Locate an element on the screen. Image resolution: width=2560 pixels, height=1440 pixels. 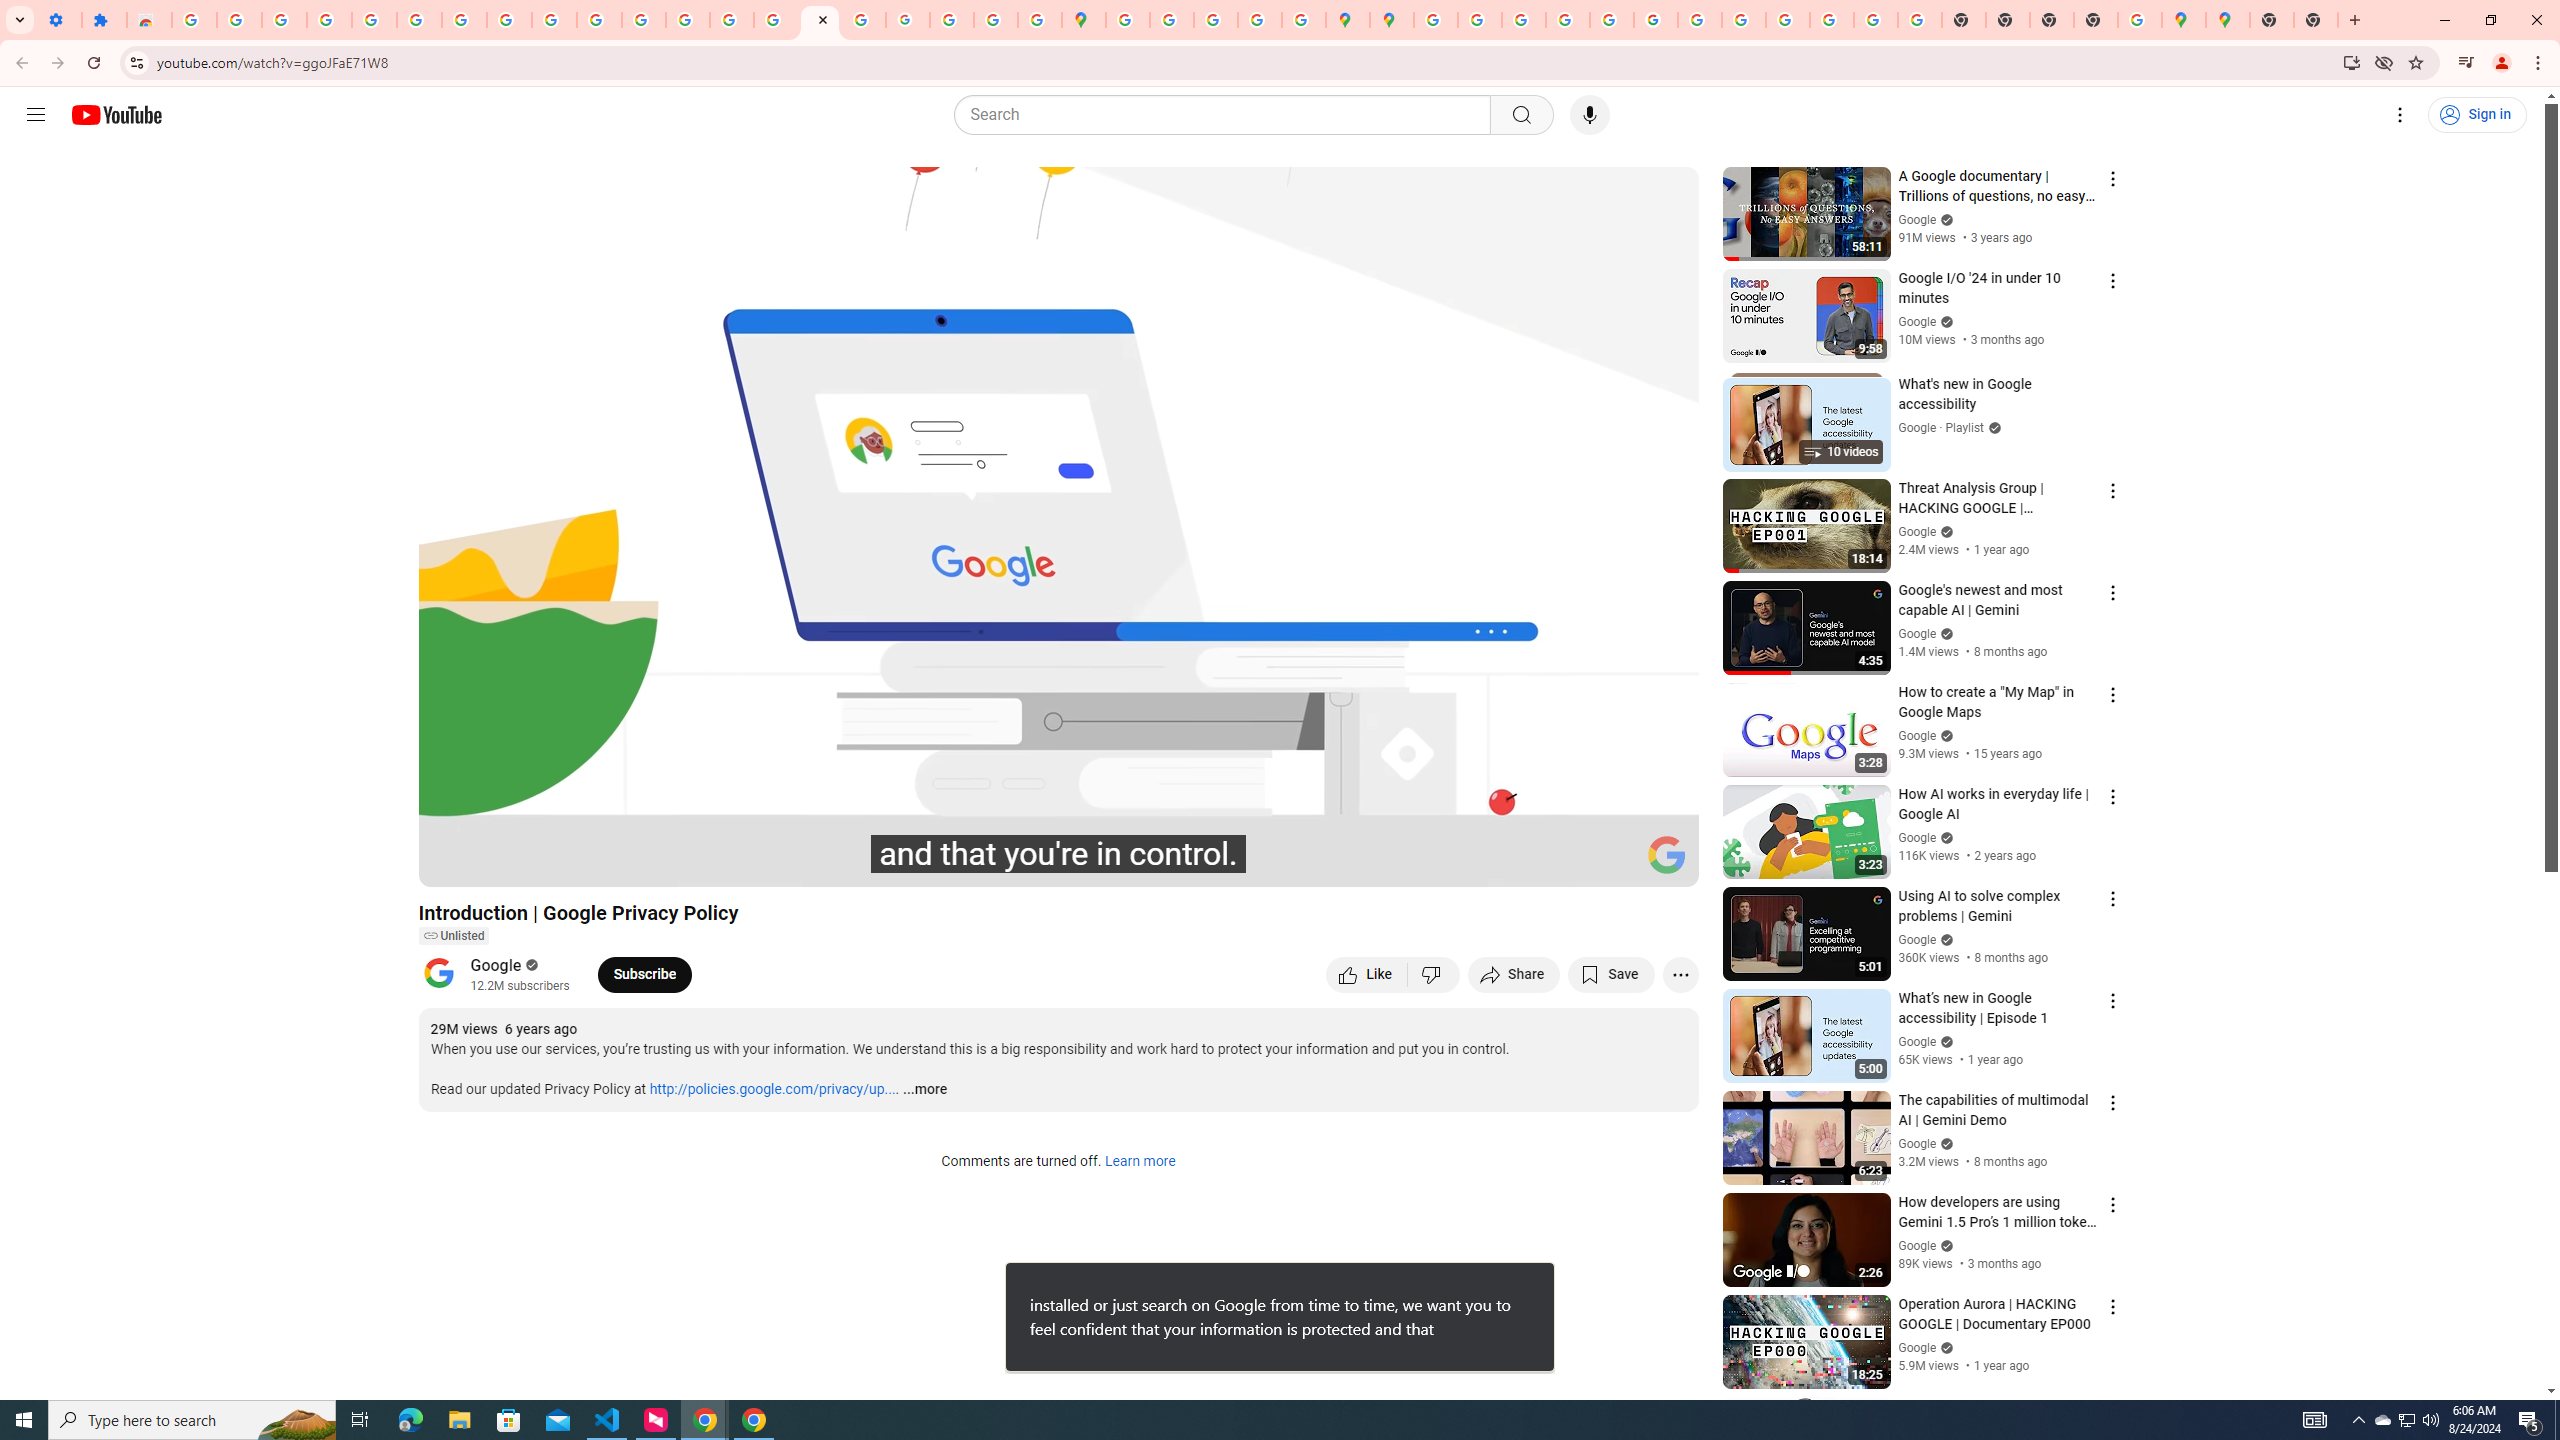
YouTube is located at coordinates (509, 20).